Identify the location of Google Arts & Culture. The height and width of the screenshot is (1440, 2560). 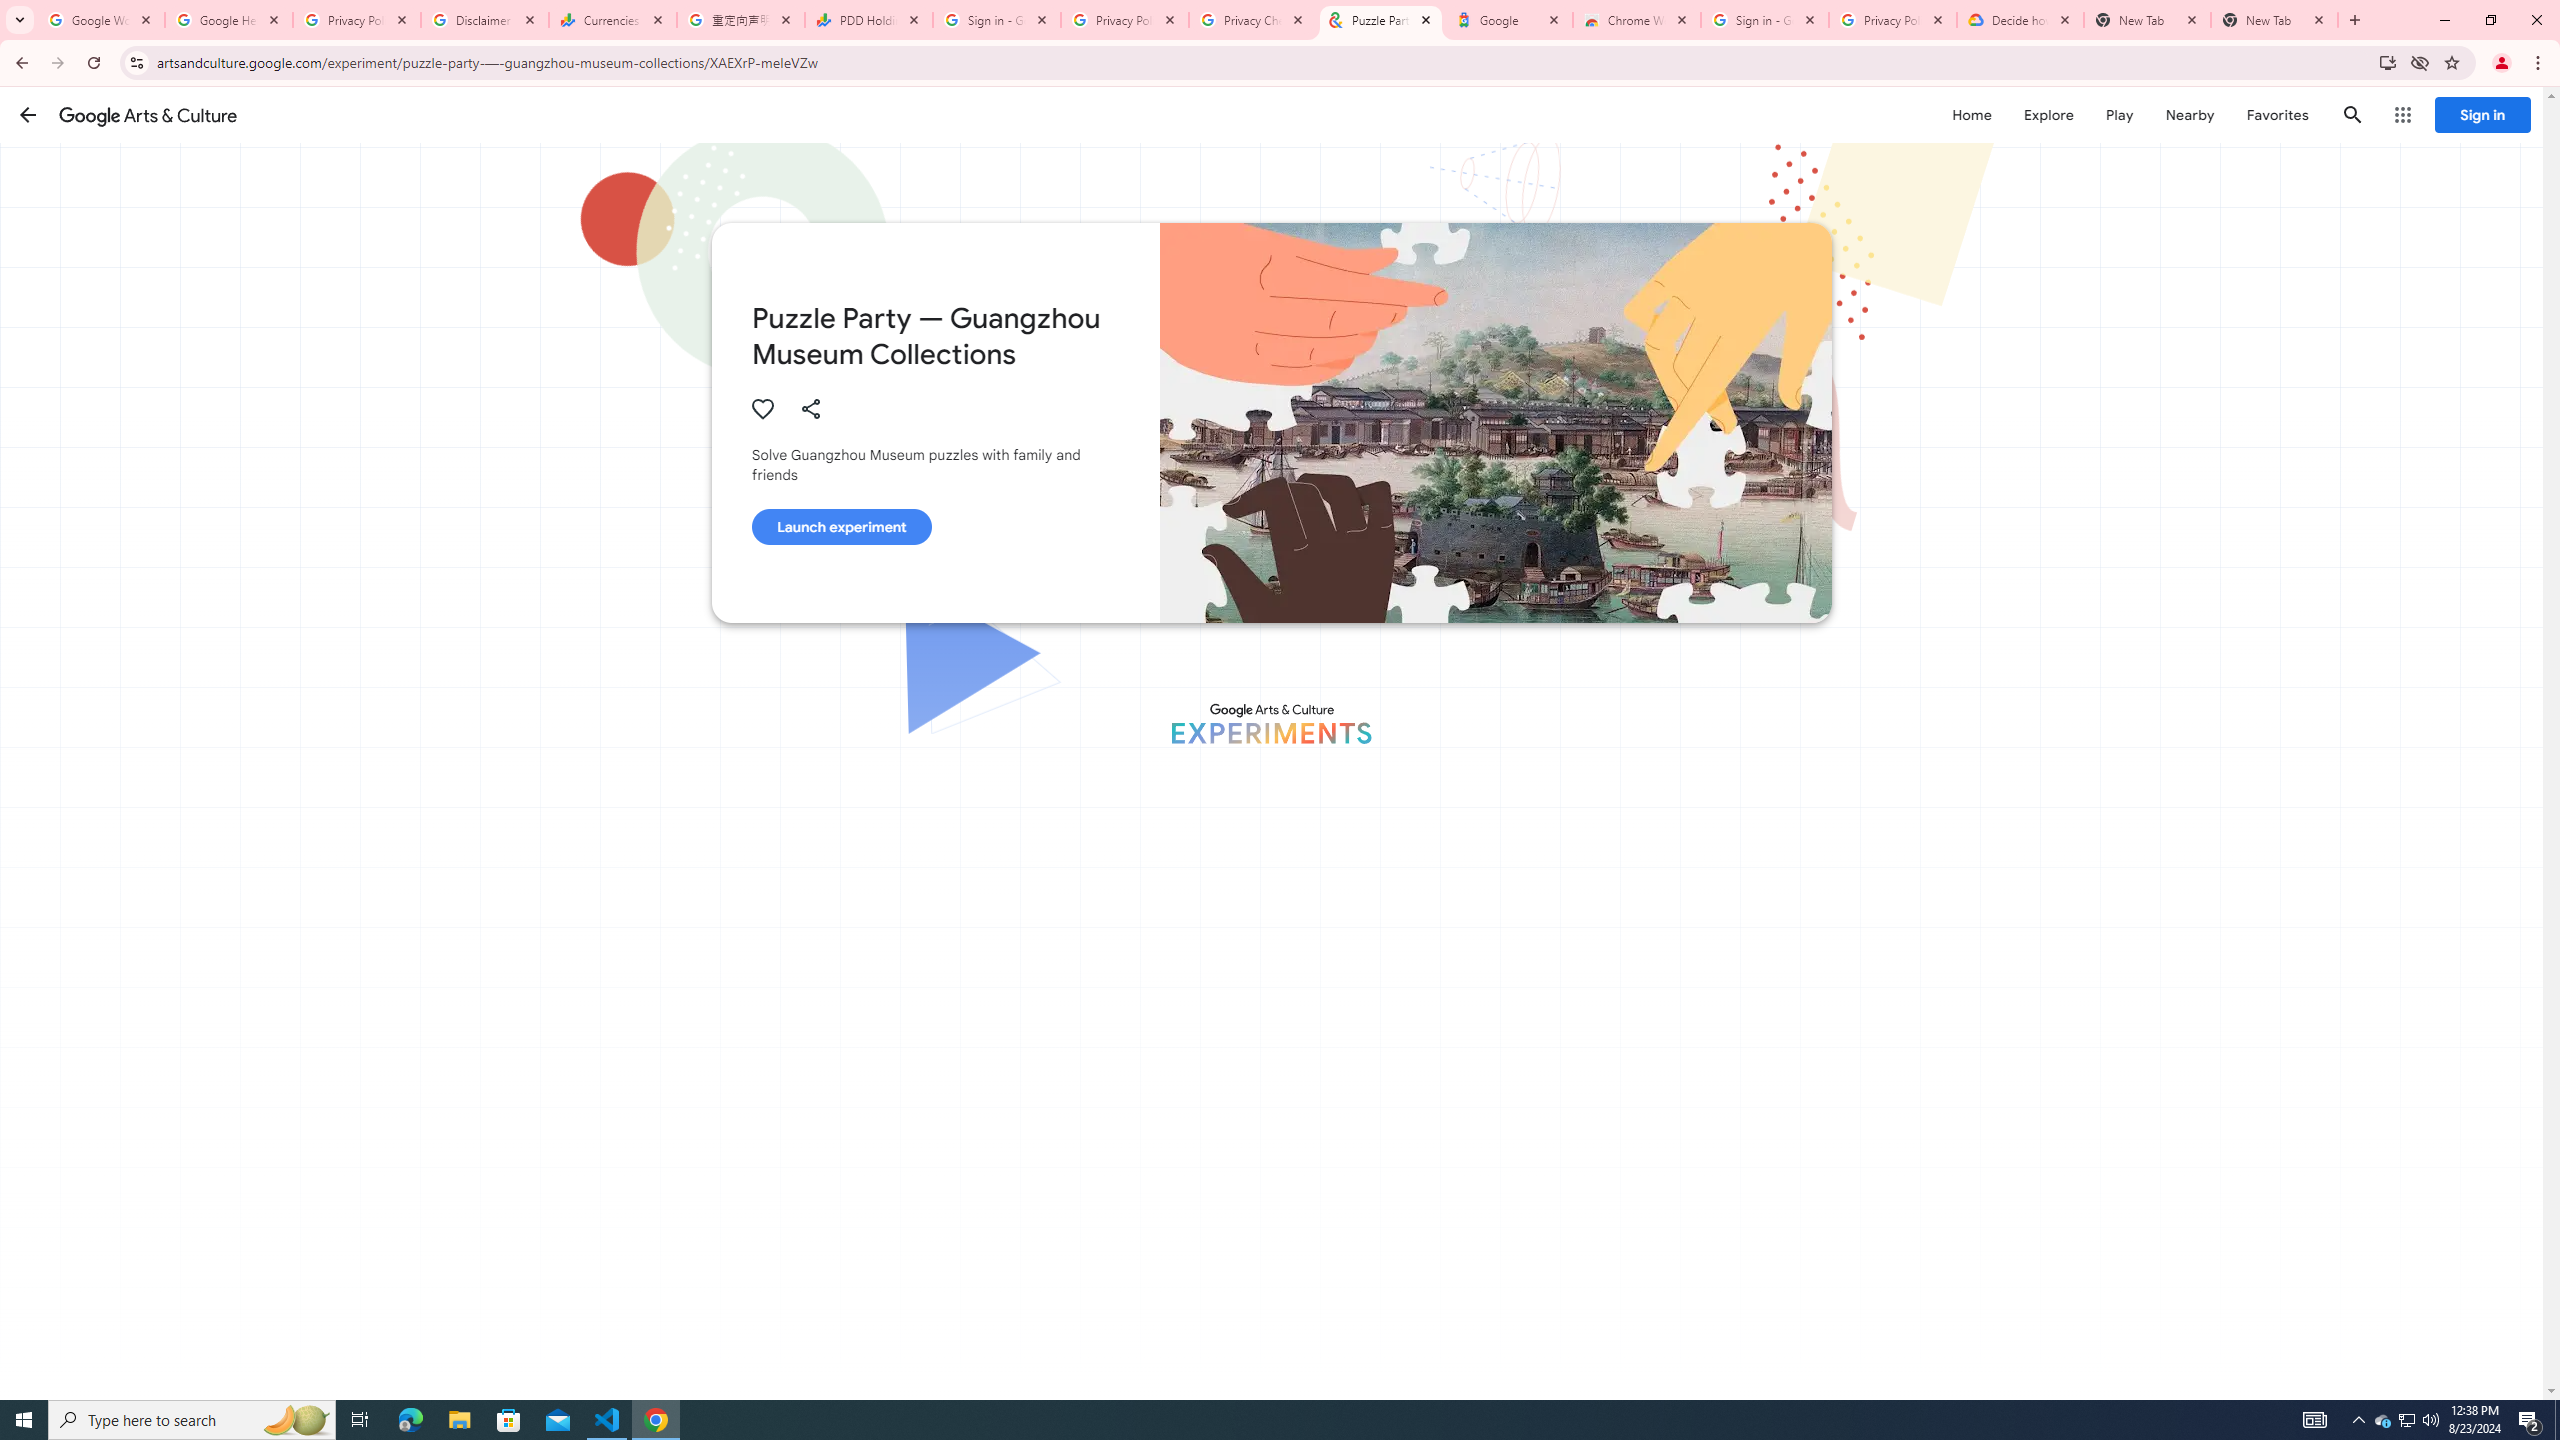
(148, 114).